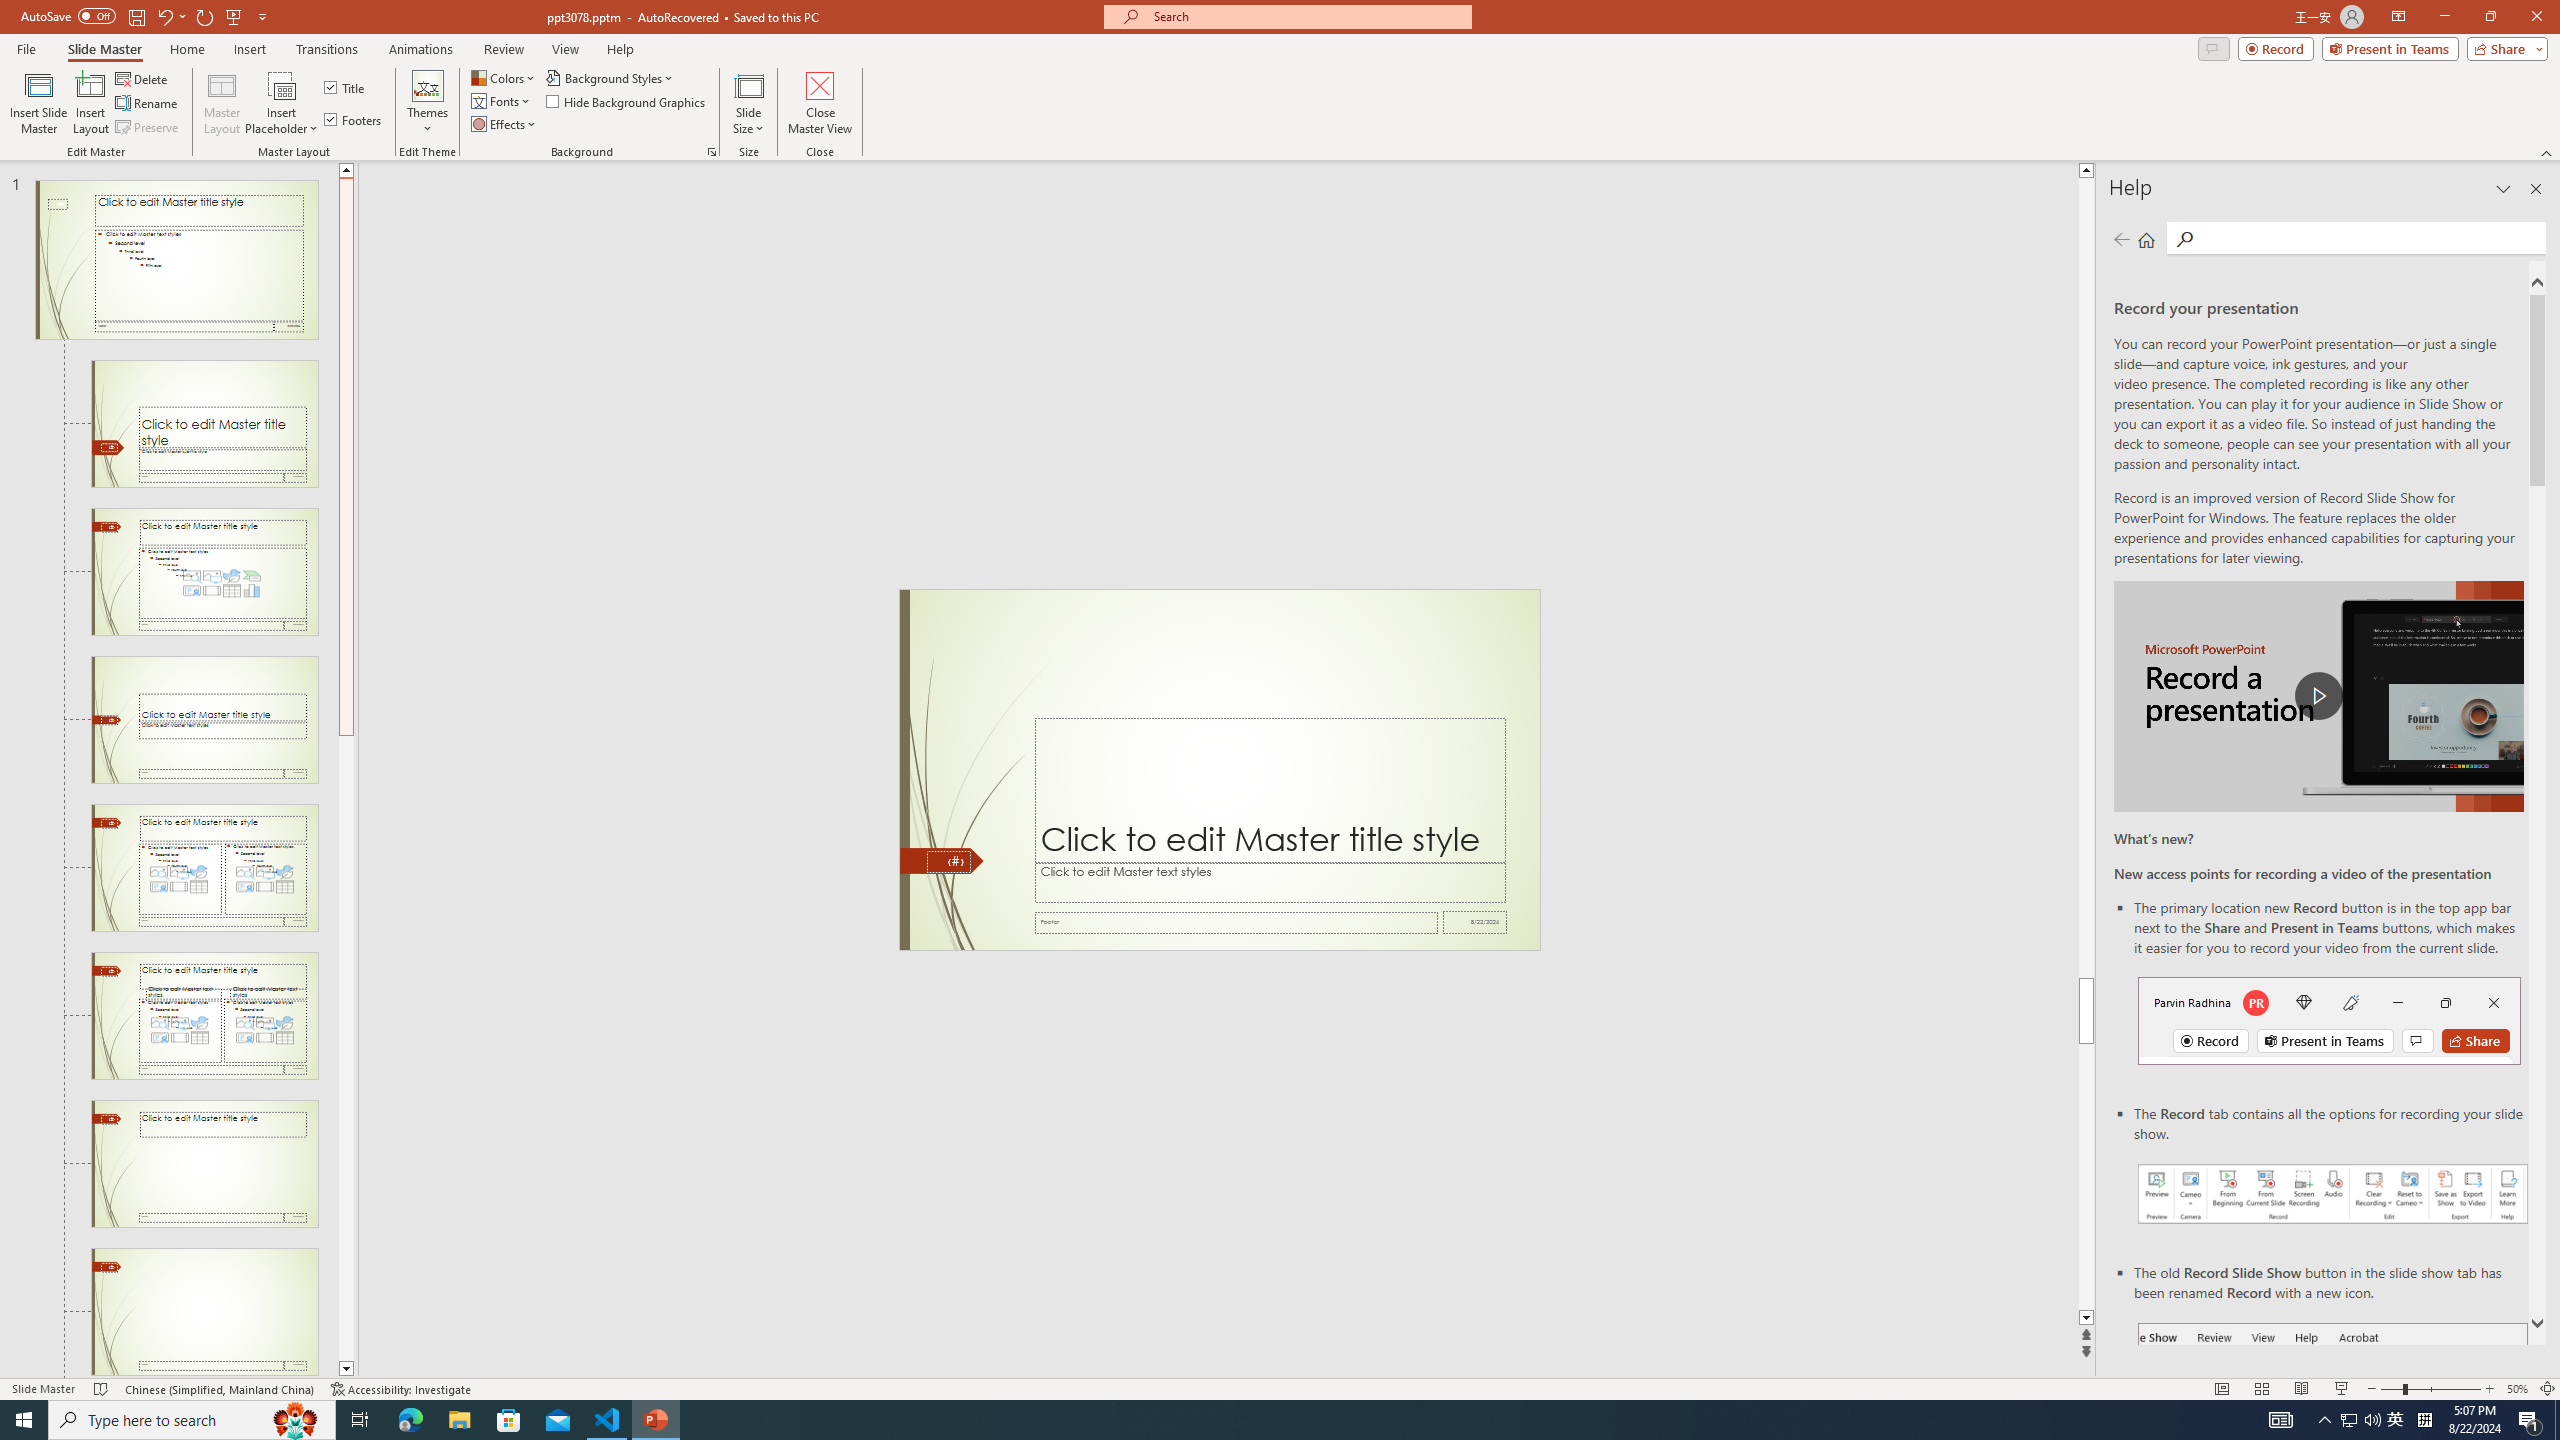 Image resolution: width=2560 pixels, height=1440 pixels. What do you see at coordinates (626, 100) in the screenshot?
I see `Hide Background Graphics` at bounding box center [626, 100].